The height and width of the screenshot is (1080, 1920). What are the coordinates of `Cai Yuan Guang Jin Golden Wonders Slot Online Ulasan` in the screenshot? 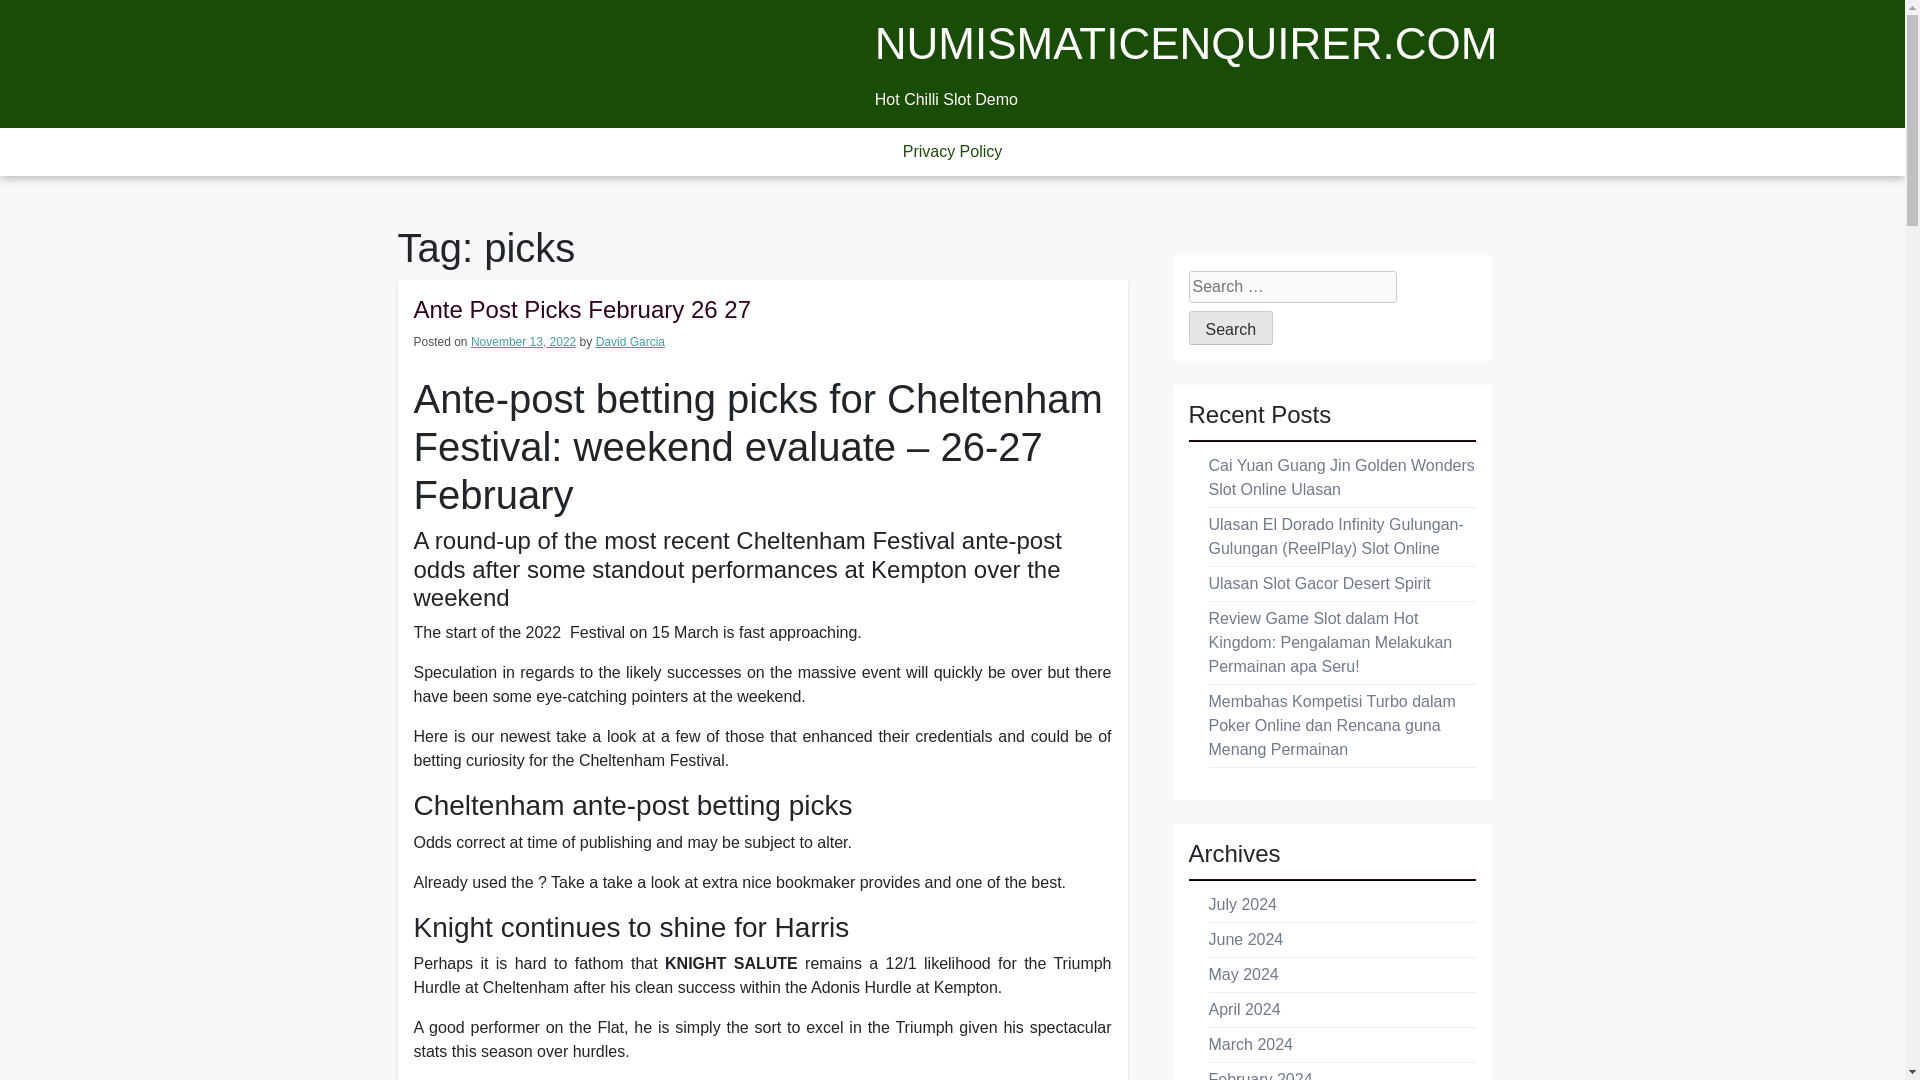 It's located at (1340, 476).